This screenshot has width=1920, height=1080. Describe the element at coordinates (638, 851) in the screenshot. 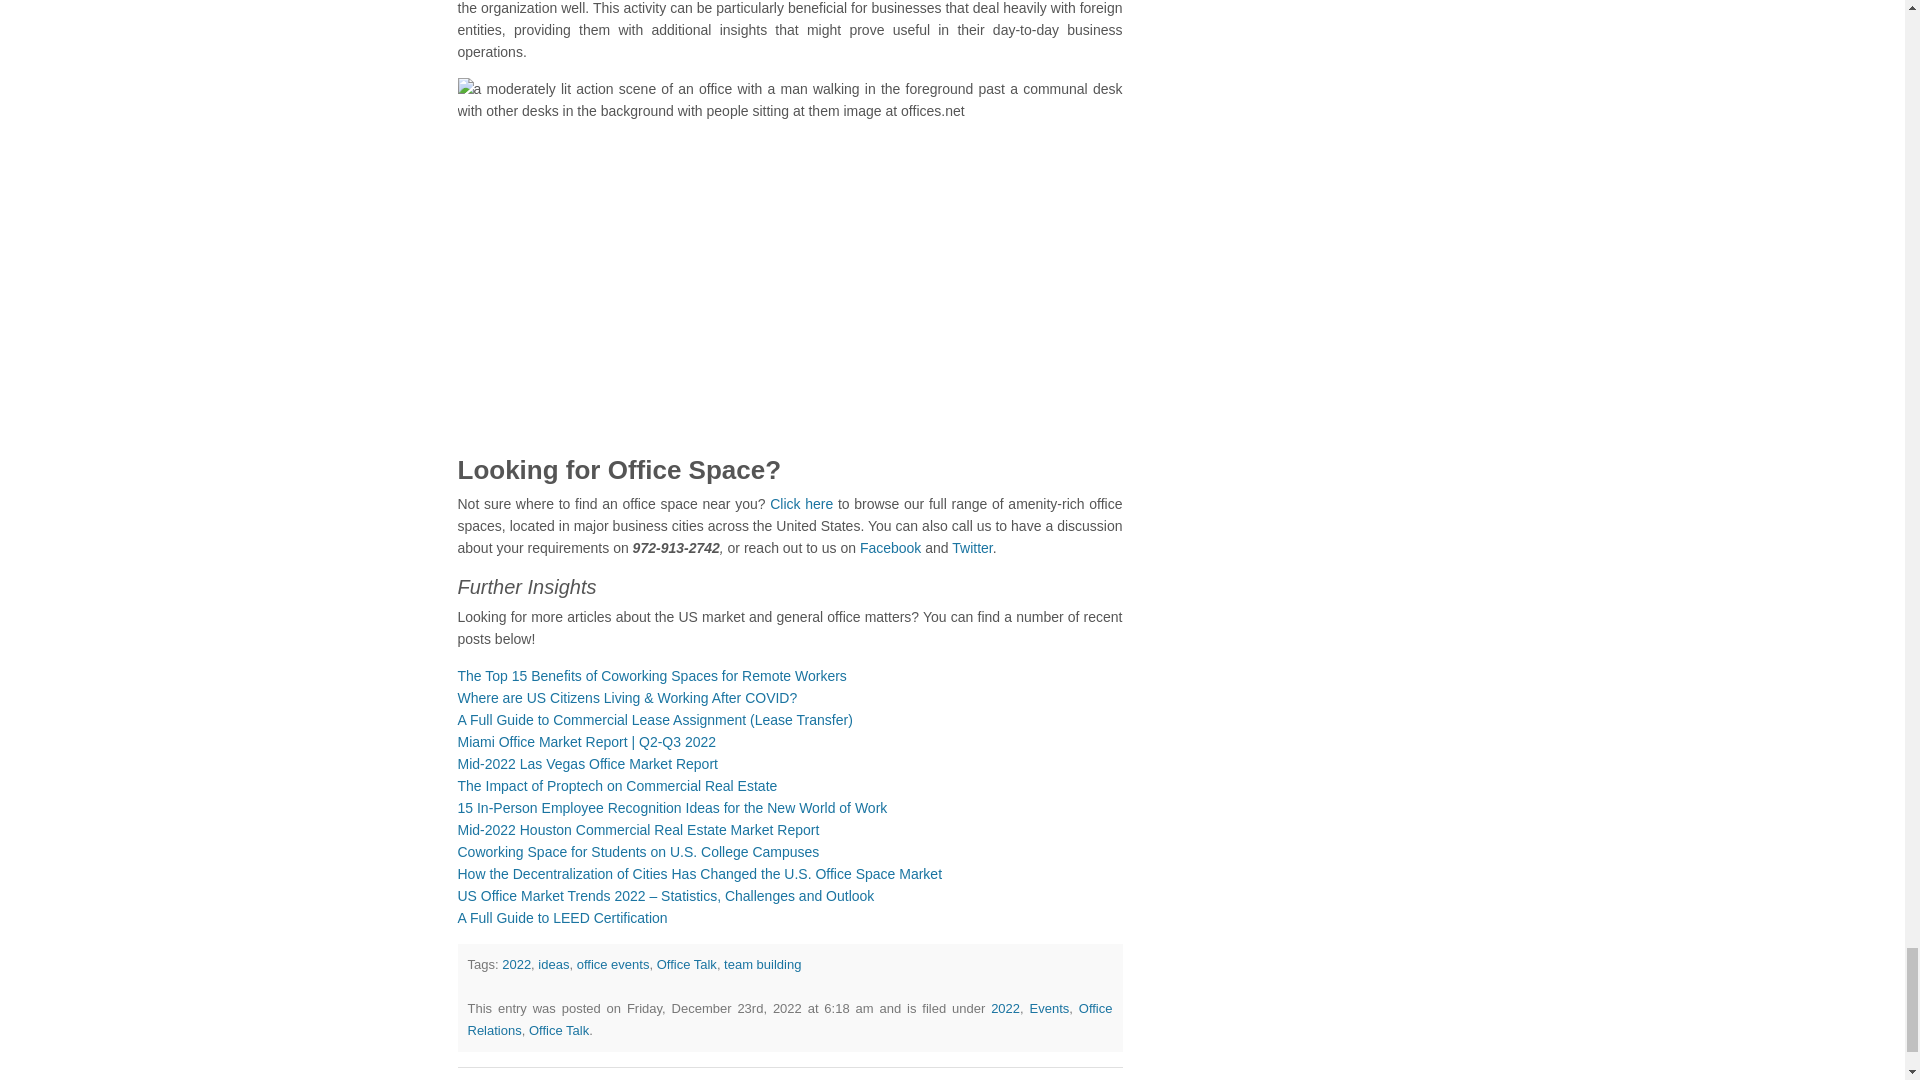

I see `Coworking Space for Students on U.S. College Campuses` at that location.